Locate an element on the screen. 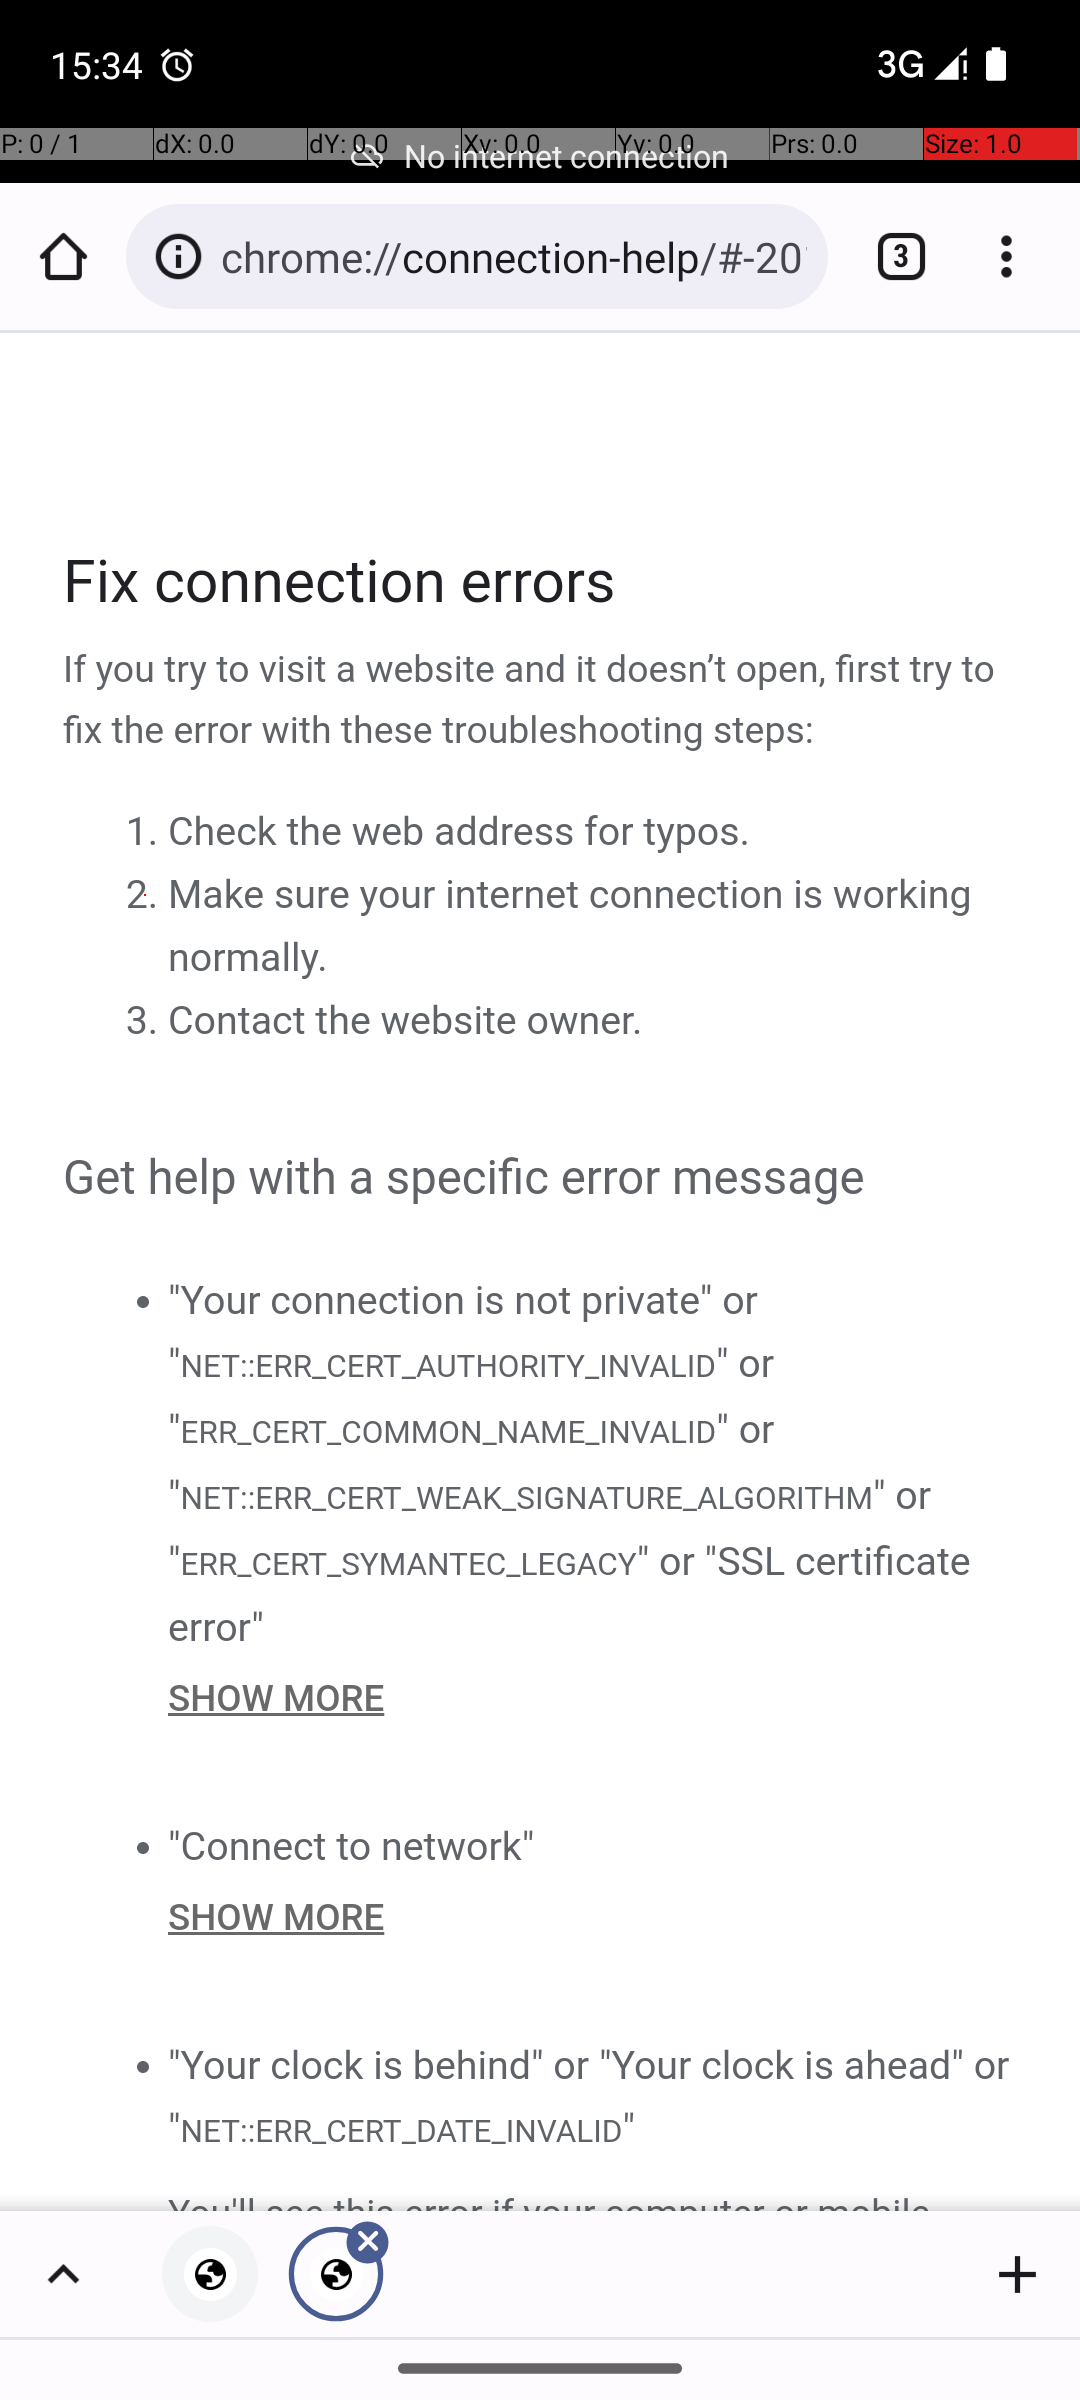 This screenshot has width=1080, height=2400. Make sure your internet connection is working normally. is located at coordinates (570, 926).